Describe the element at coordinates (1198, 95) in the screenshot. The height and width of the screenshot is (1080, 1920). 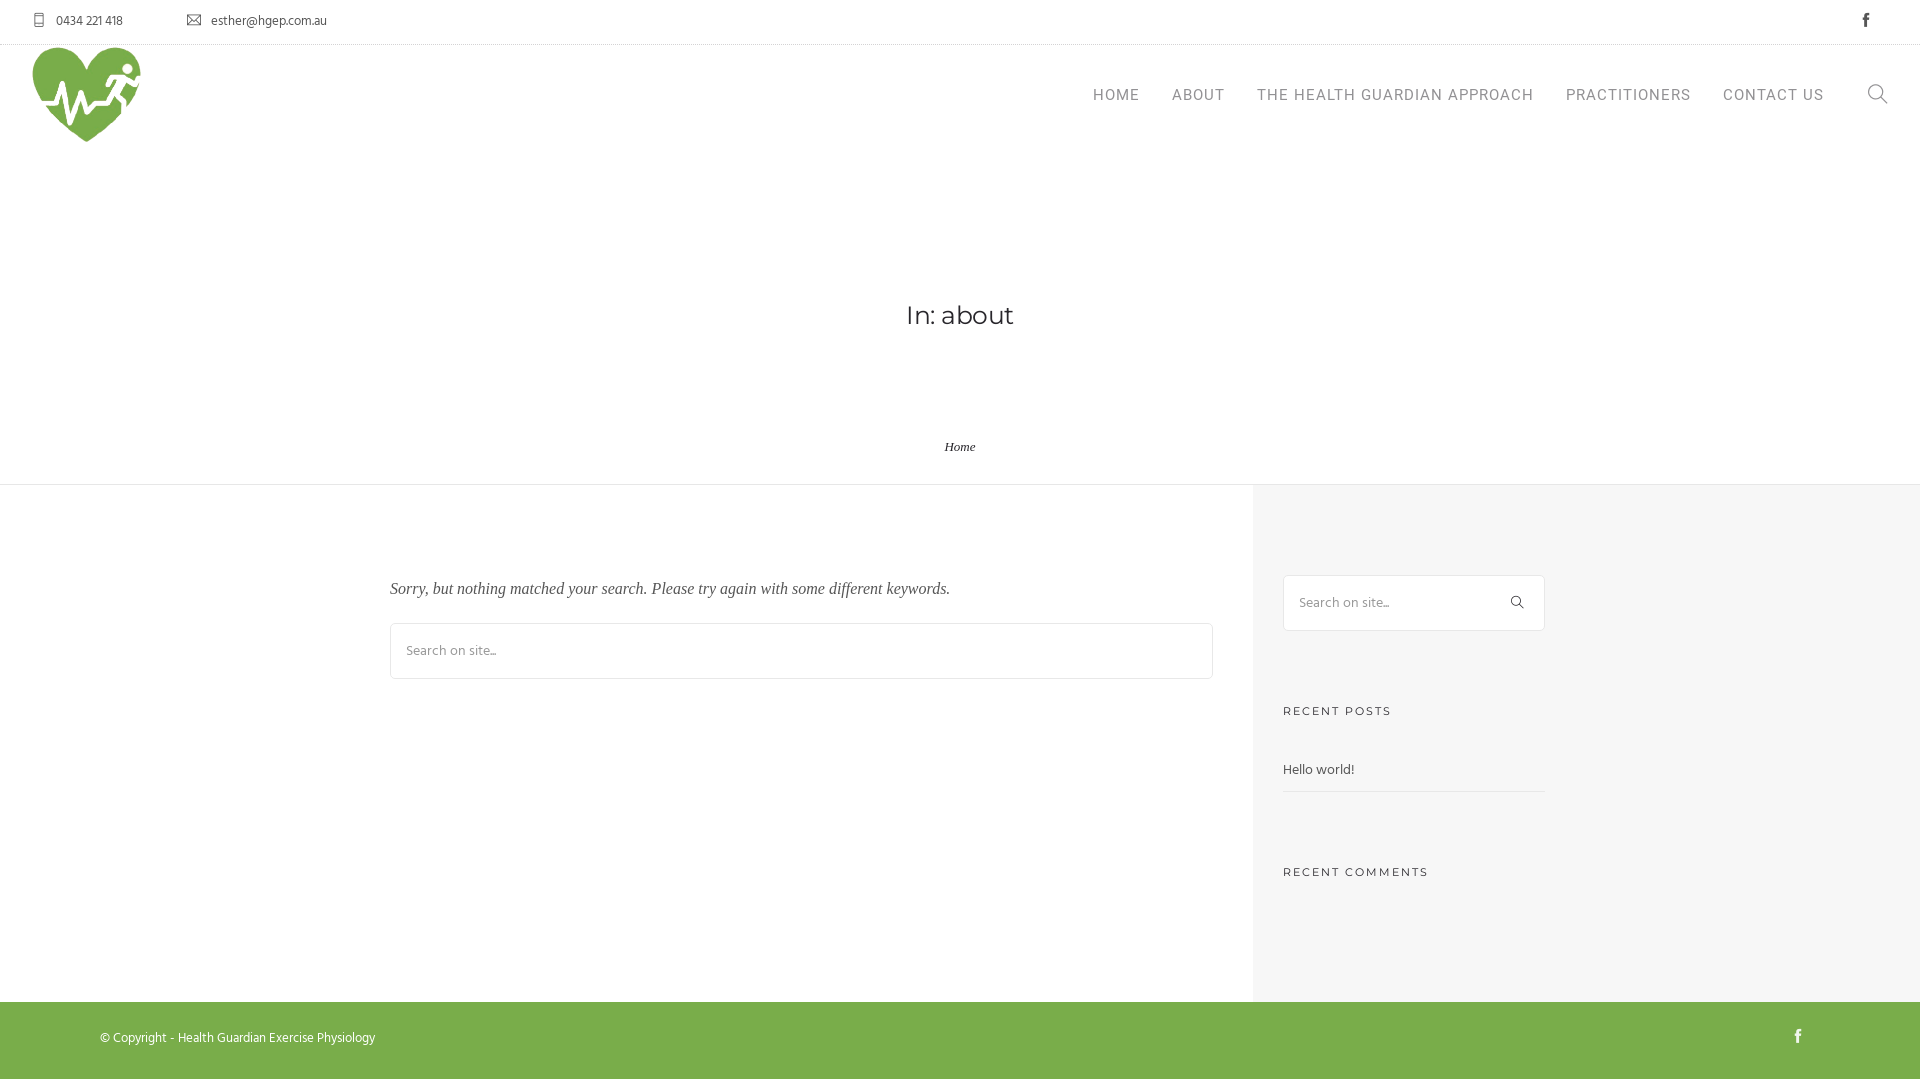
I see `ABOUT` at that location.